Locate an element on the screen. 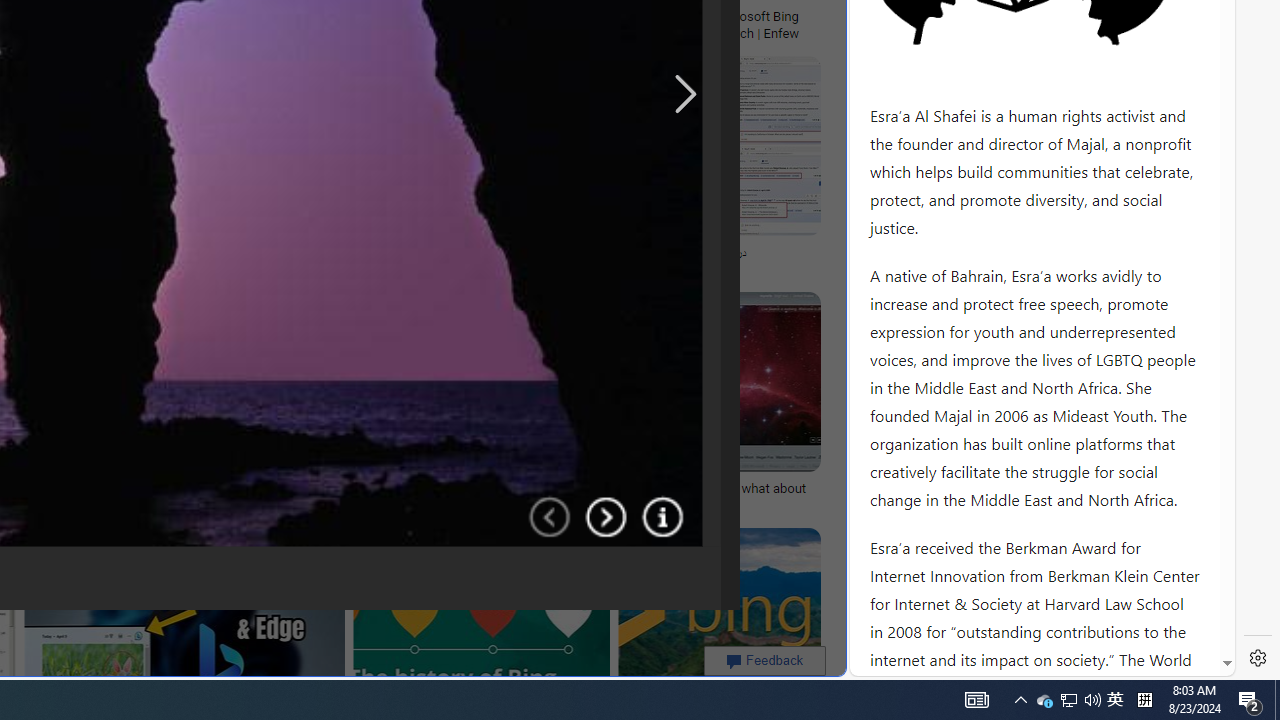 The width and height of the screenshot is (1280, 720). Remove the 'News & Interests' bar from Bing | TechLife is located at coordinates (228, 16).